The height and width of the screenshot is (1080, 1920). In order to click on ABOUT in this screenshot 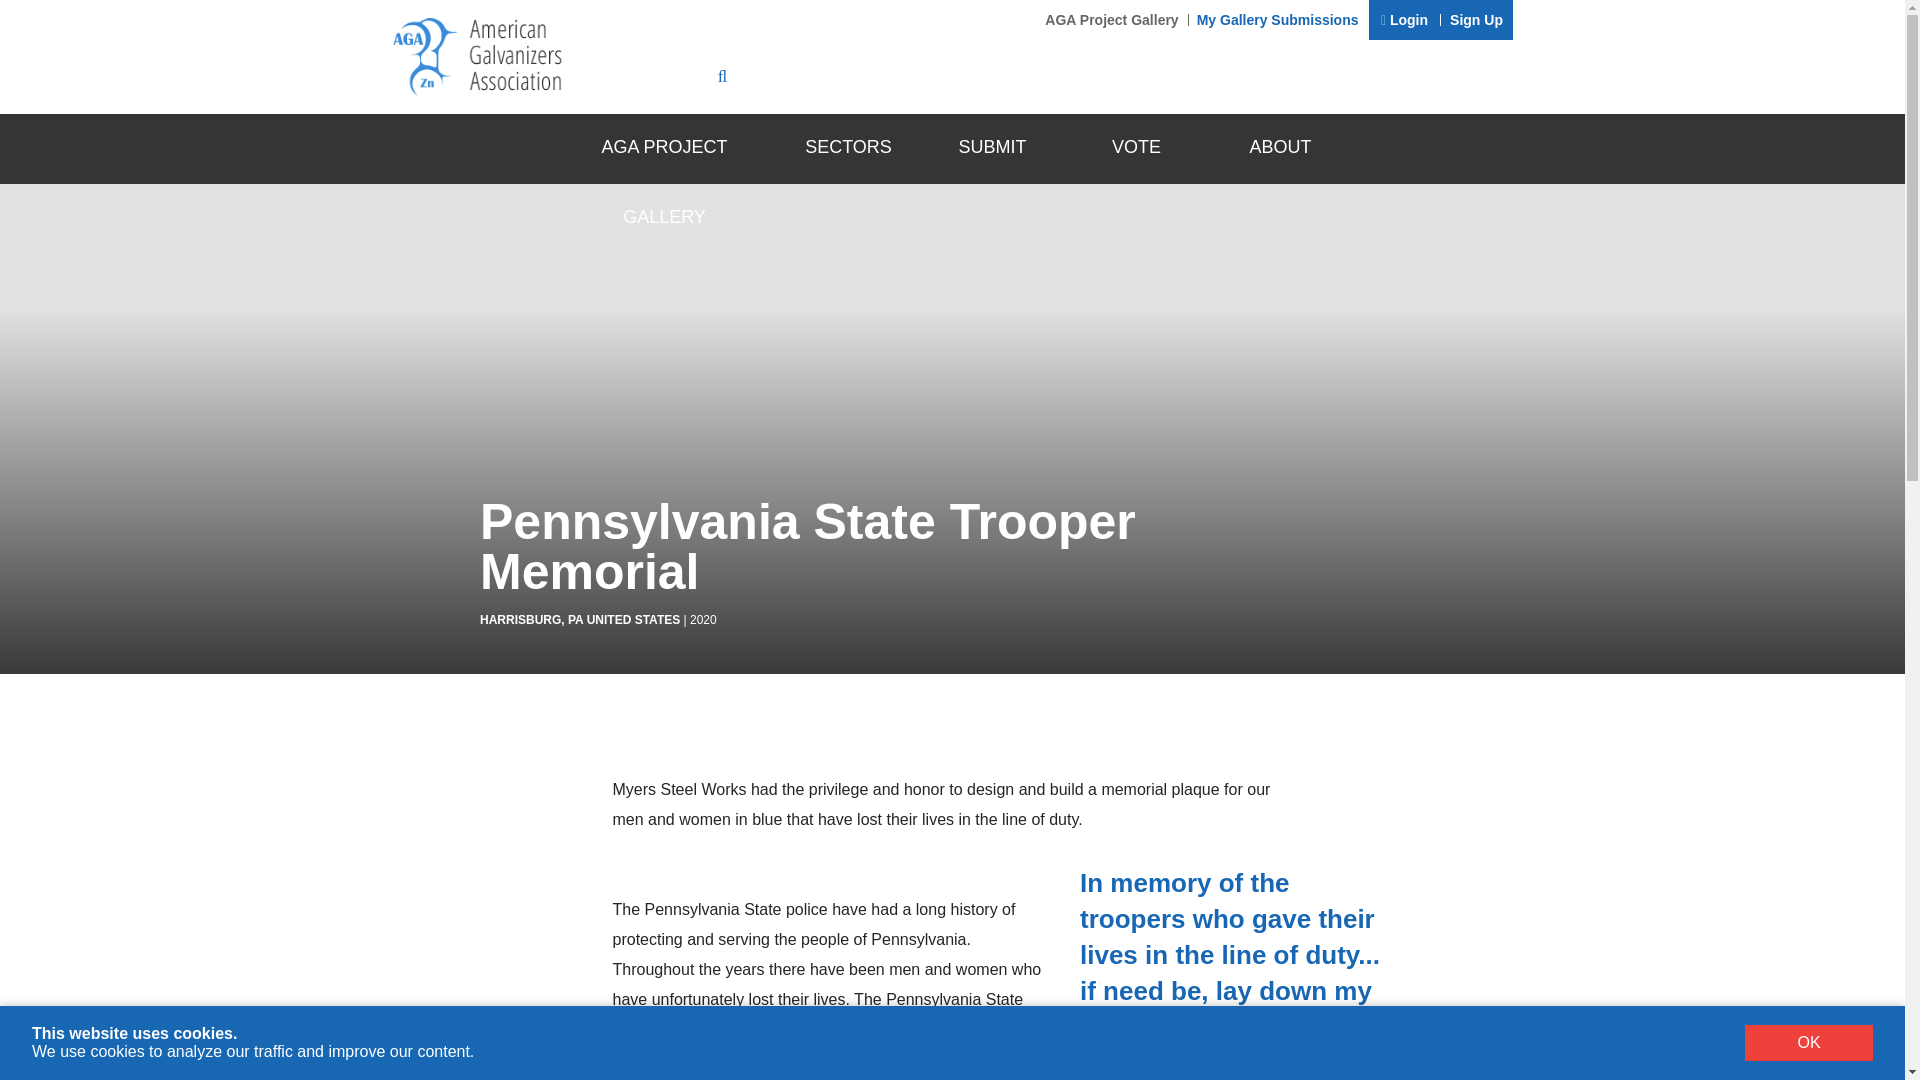, I will do `click(1279, 148)`.